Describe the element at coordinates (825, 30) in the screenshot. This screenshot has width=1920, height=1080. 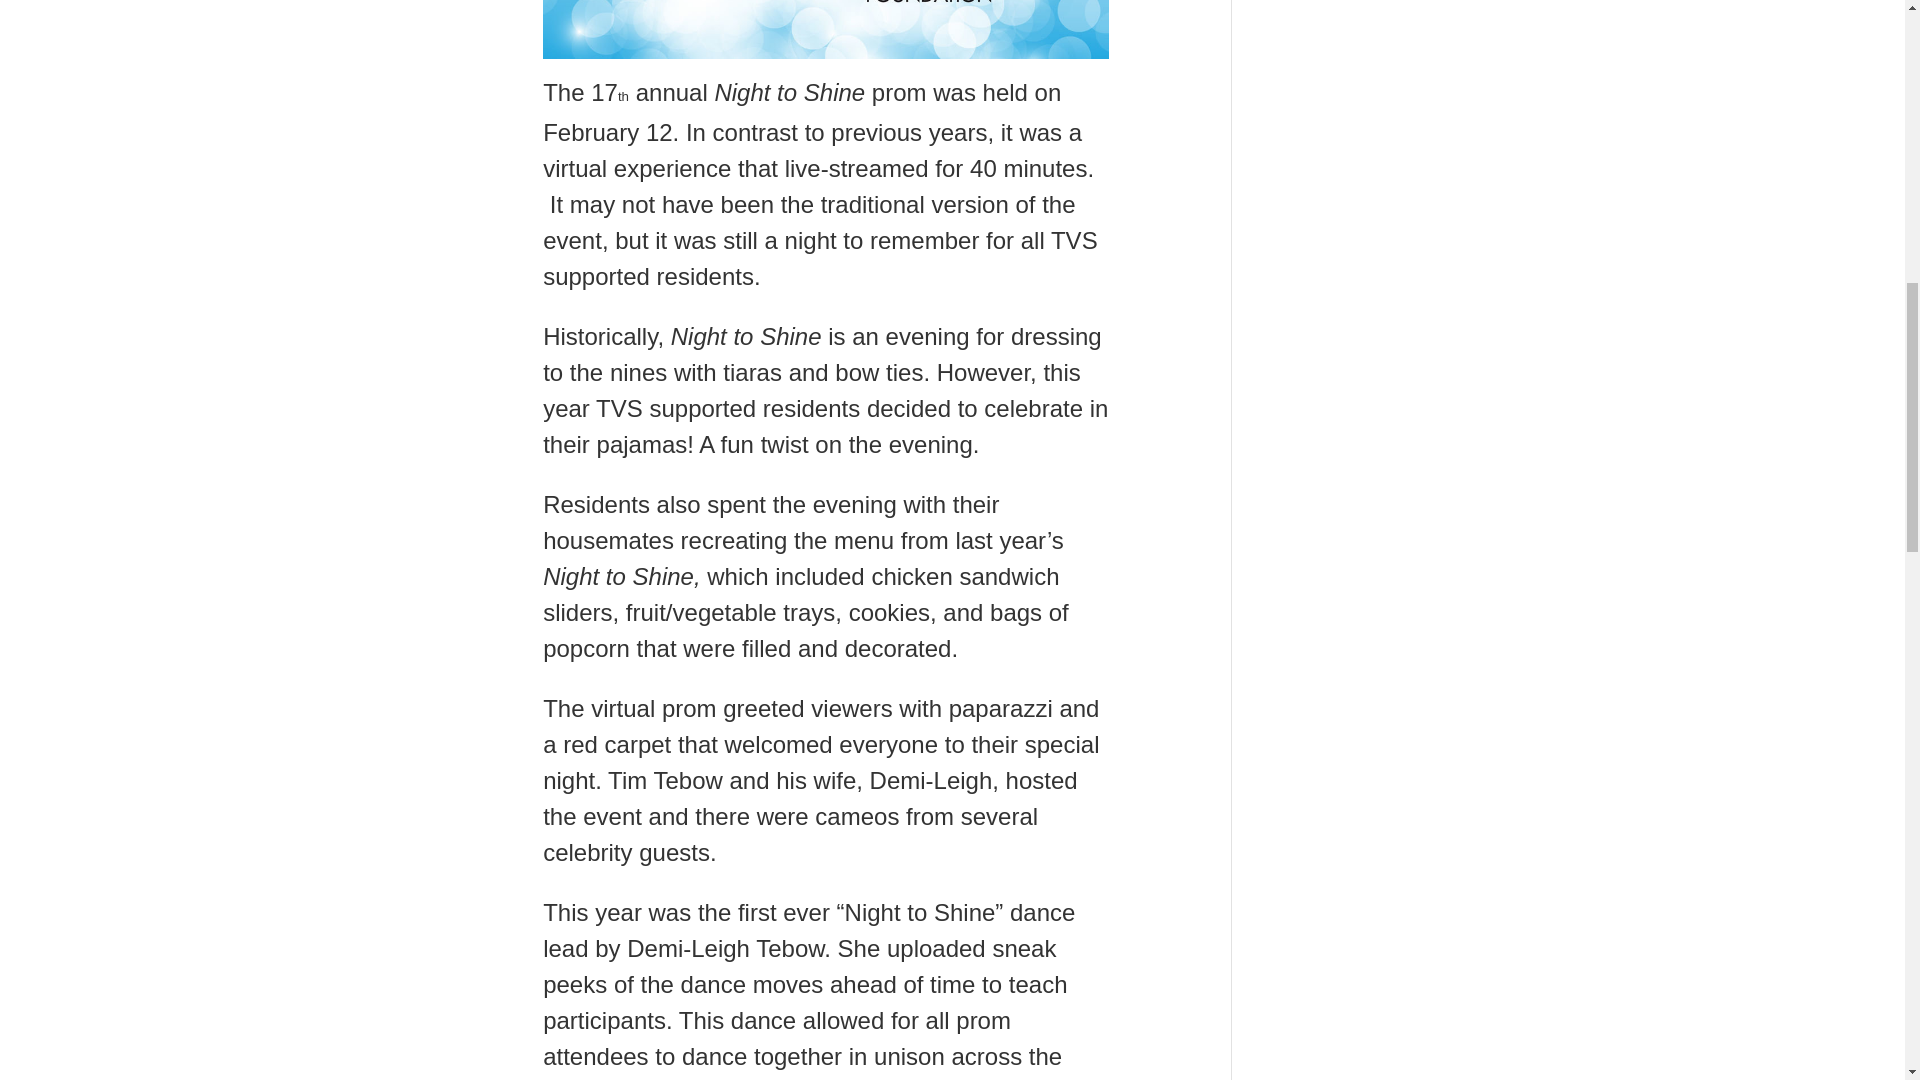
I see `nighttoshine` at that location.